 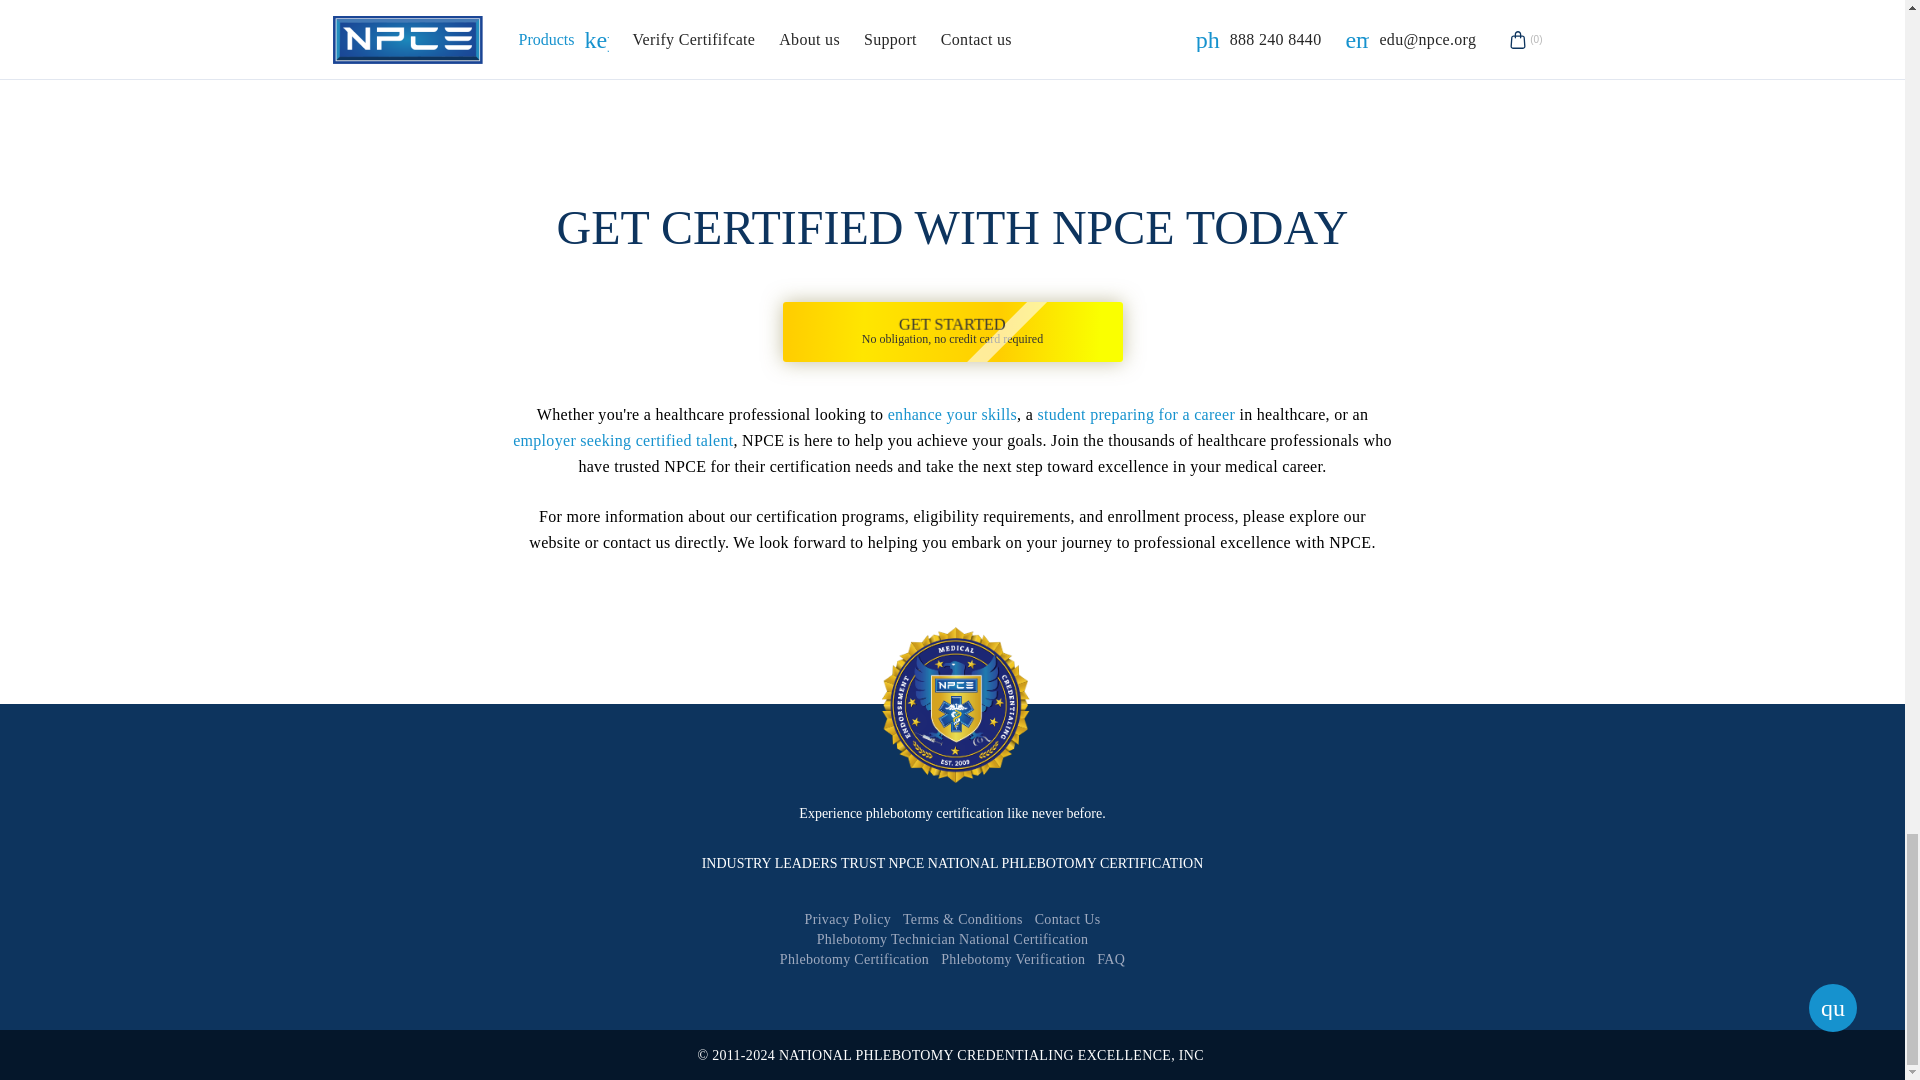 What do you see at coordinates (951, 332) in the screenshot?
I see `Contact Us` at bounding box center [951, 332].